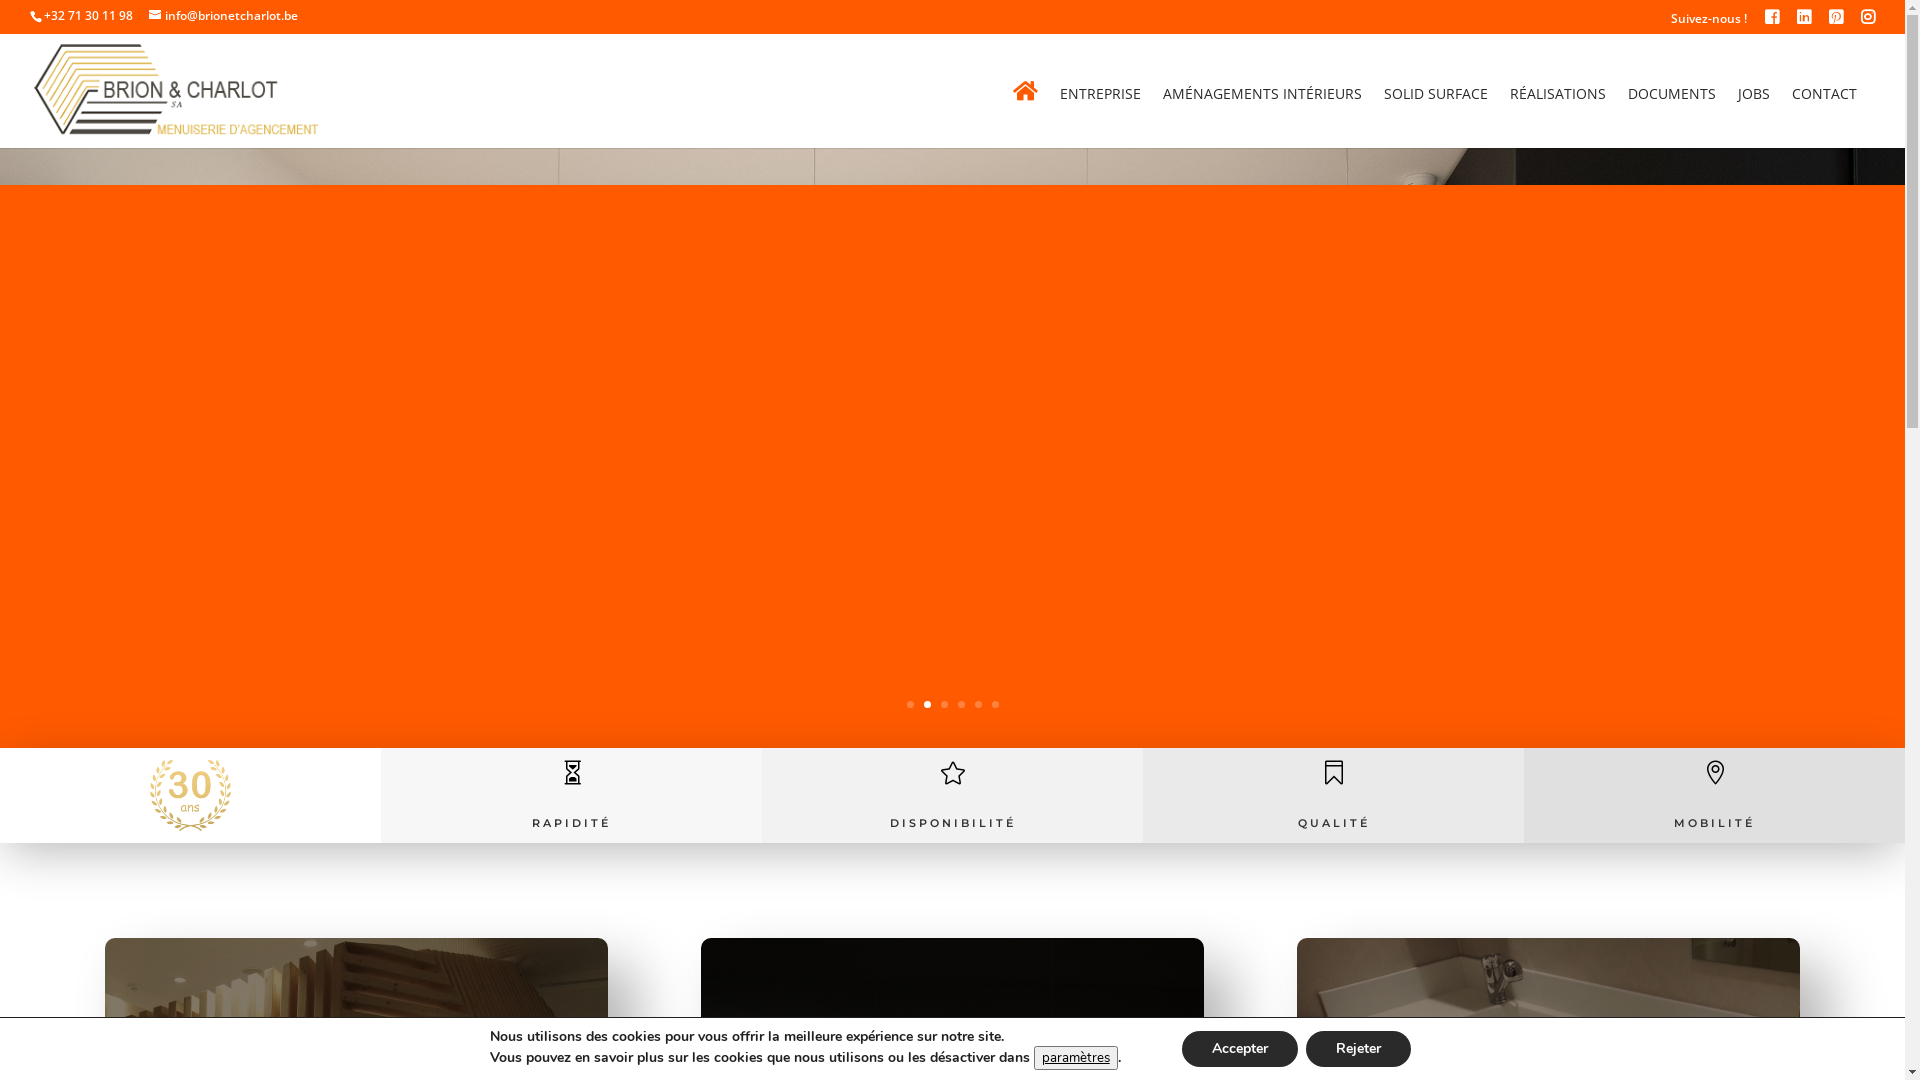 This screenshot has width=1920, height=1080. I want to click on 1, so click(910, 704).